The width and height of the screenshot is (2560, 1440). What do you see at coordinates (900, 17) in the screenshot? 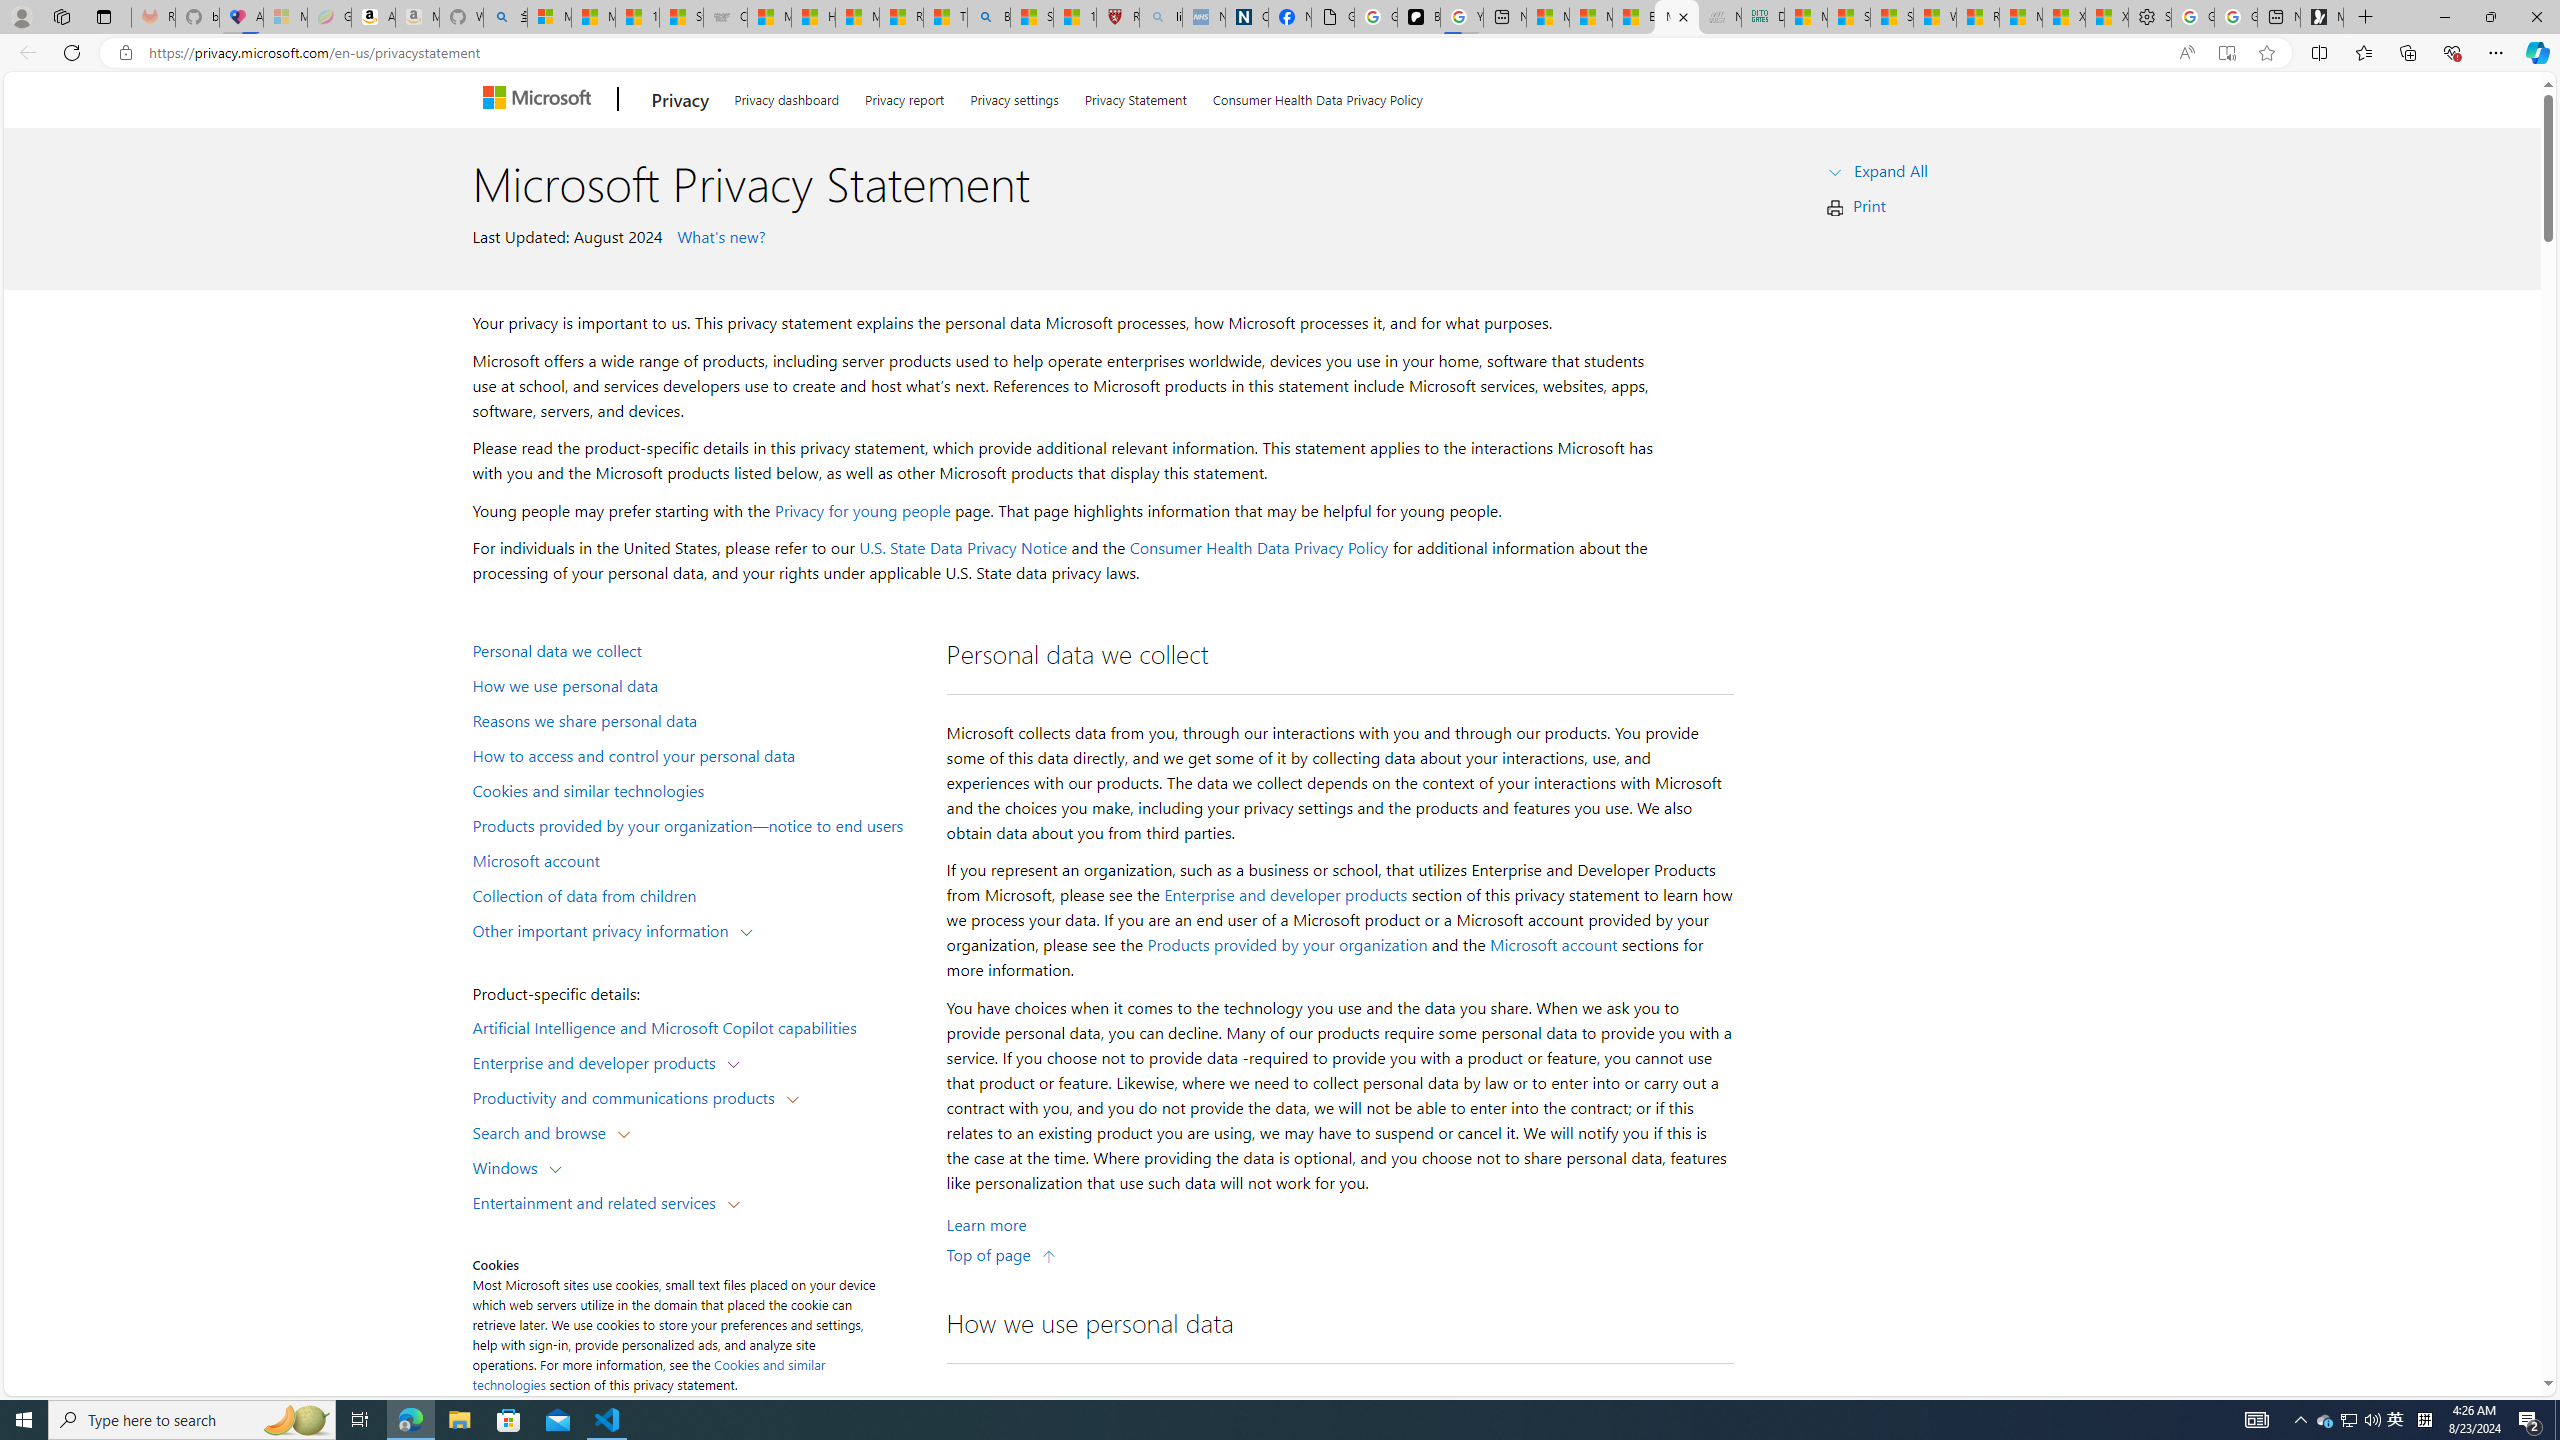
I see `Recipes - MSN` at bounding box center [900, 17].